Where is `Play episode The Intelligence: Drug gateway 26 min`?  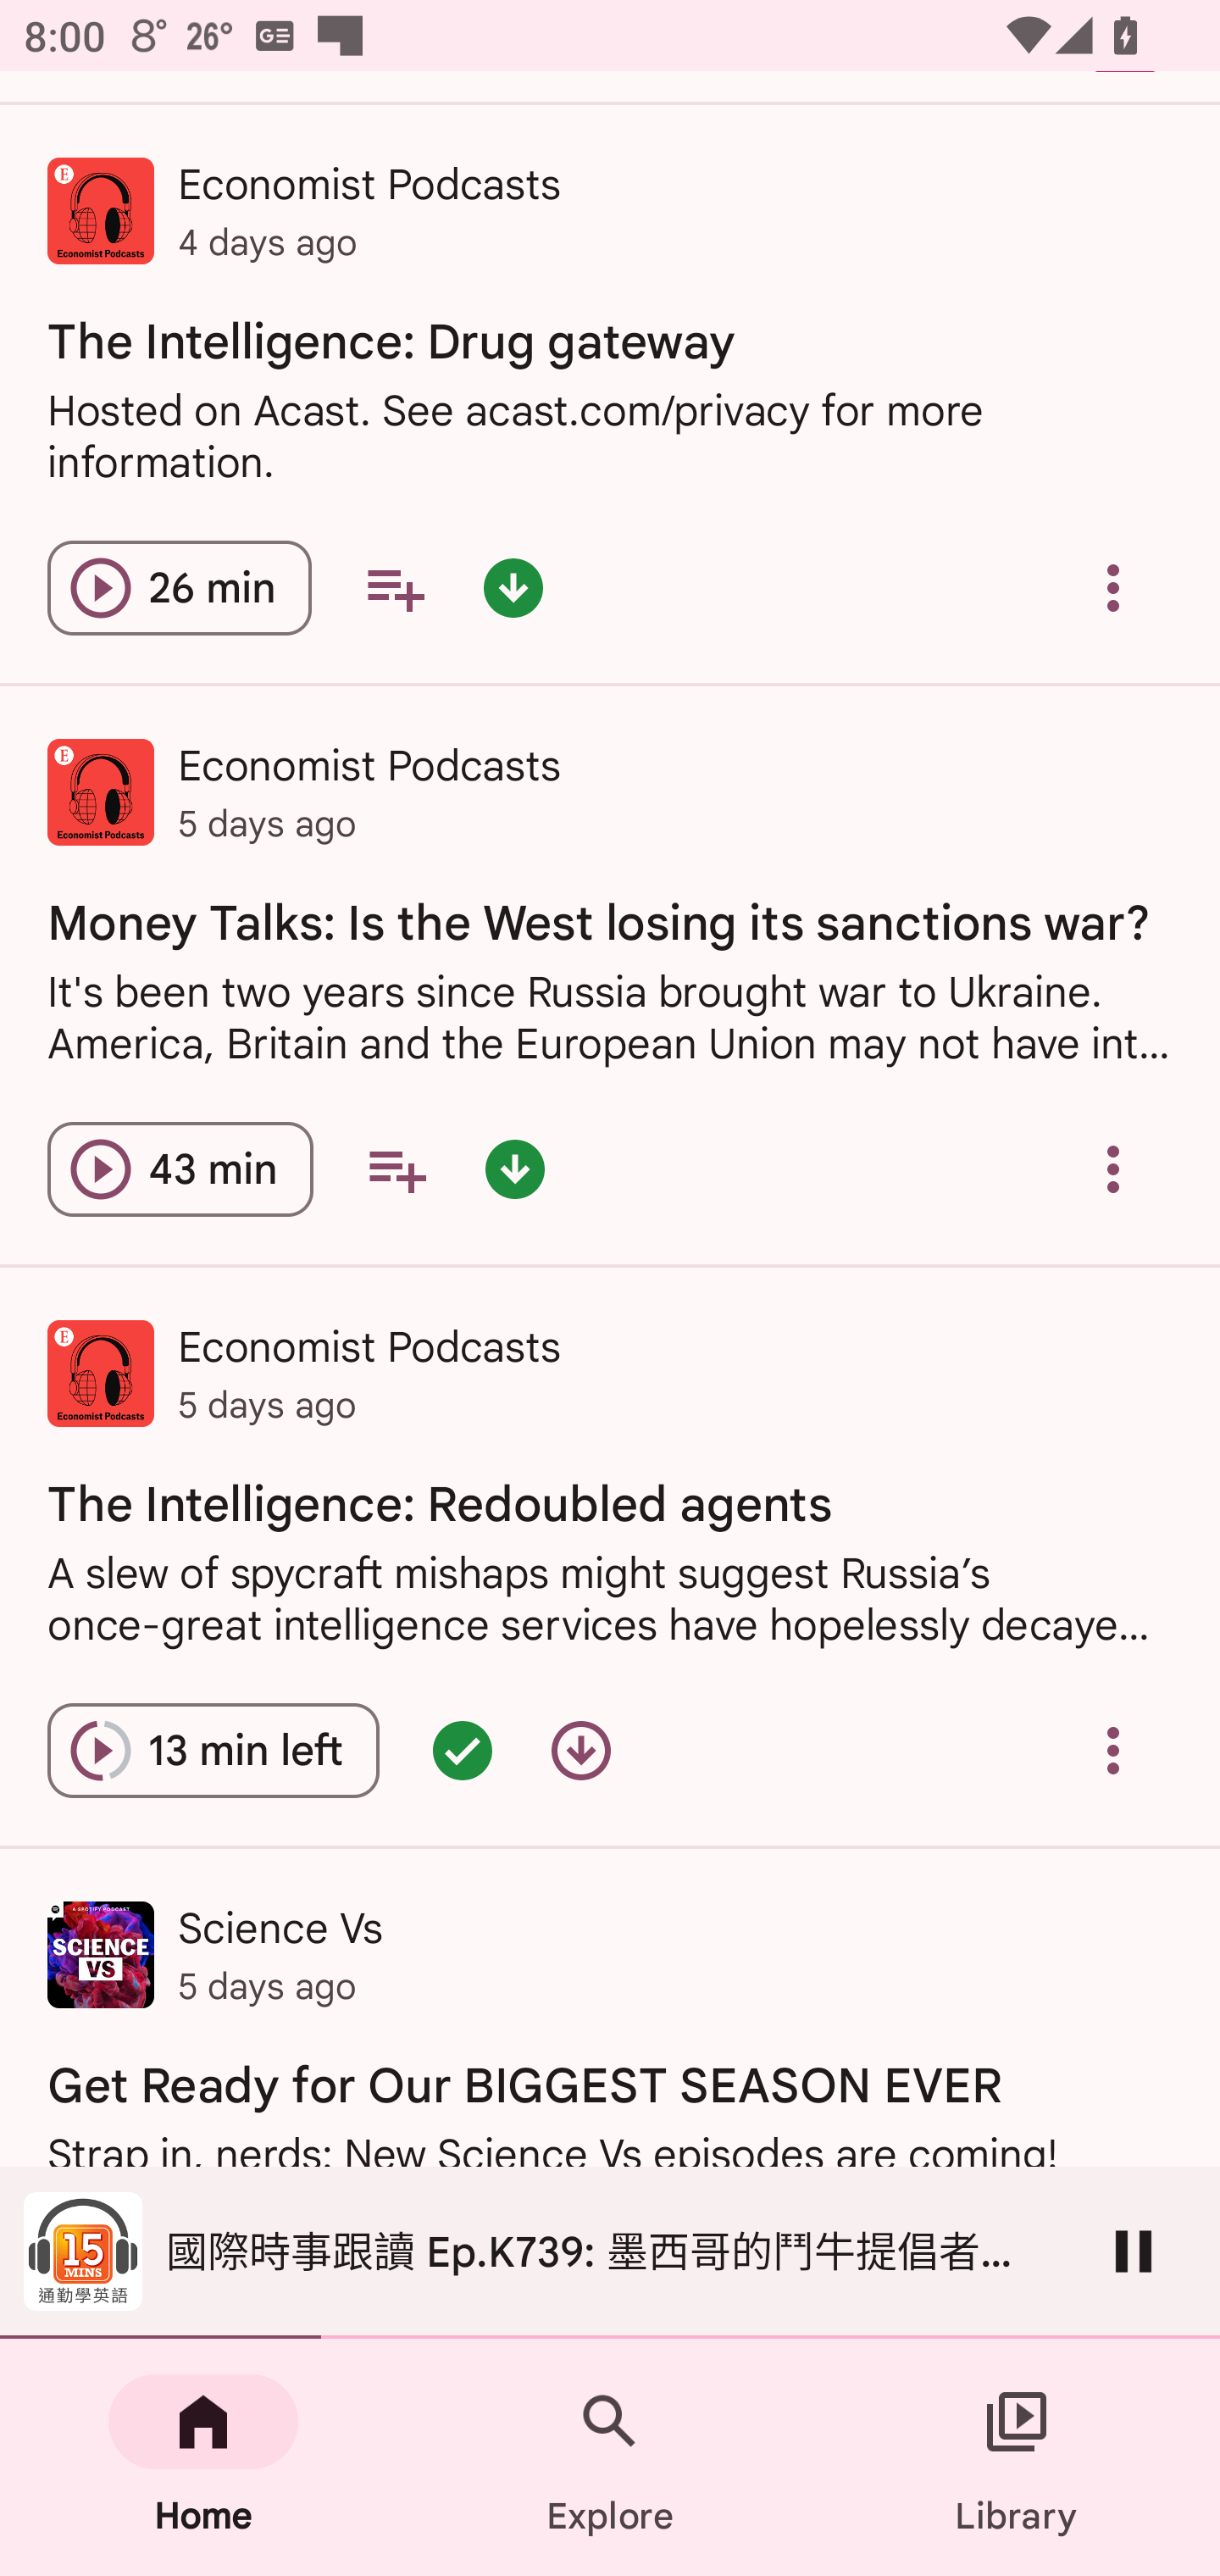
Play episode The Intelligence: Drug gateway 26 min is located at coordinates (180, 588).